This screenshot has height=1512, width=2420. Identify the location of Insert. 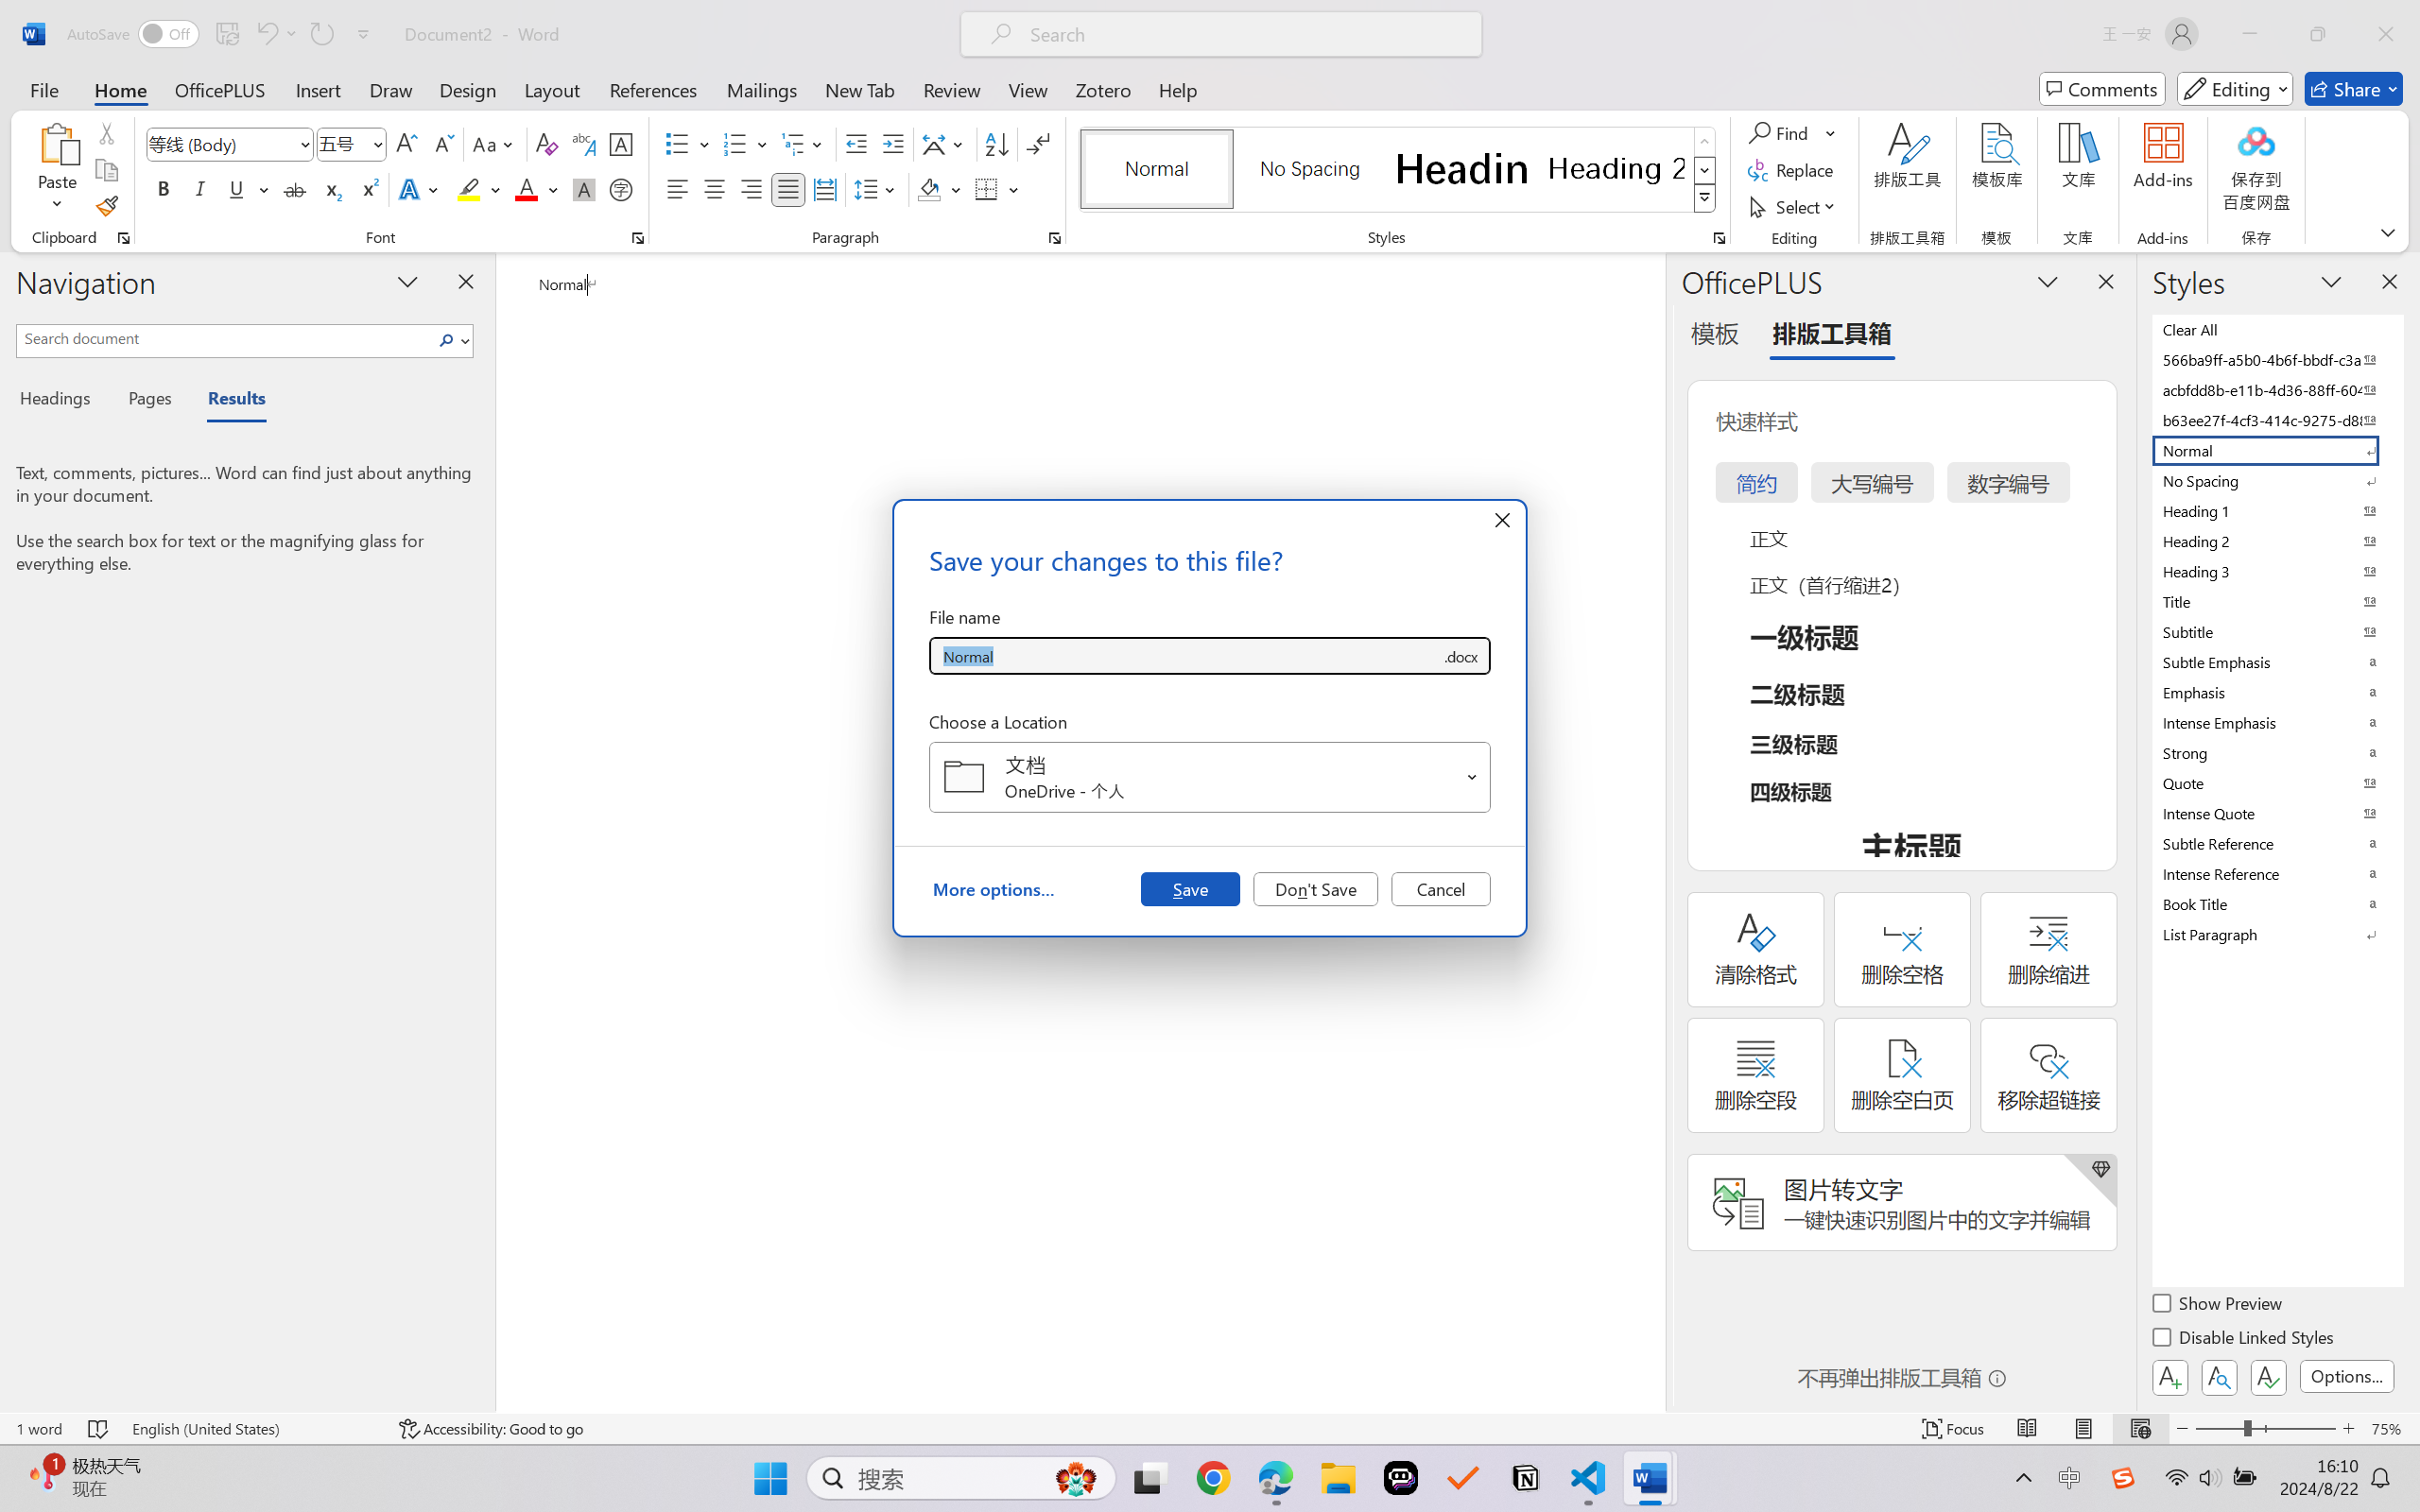
(318, 89).